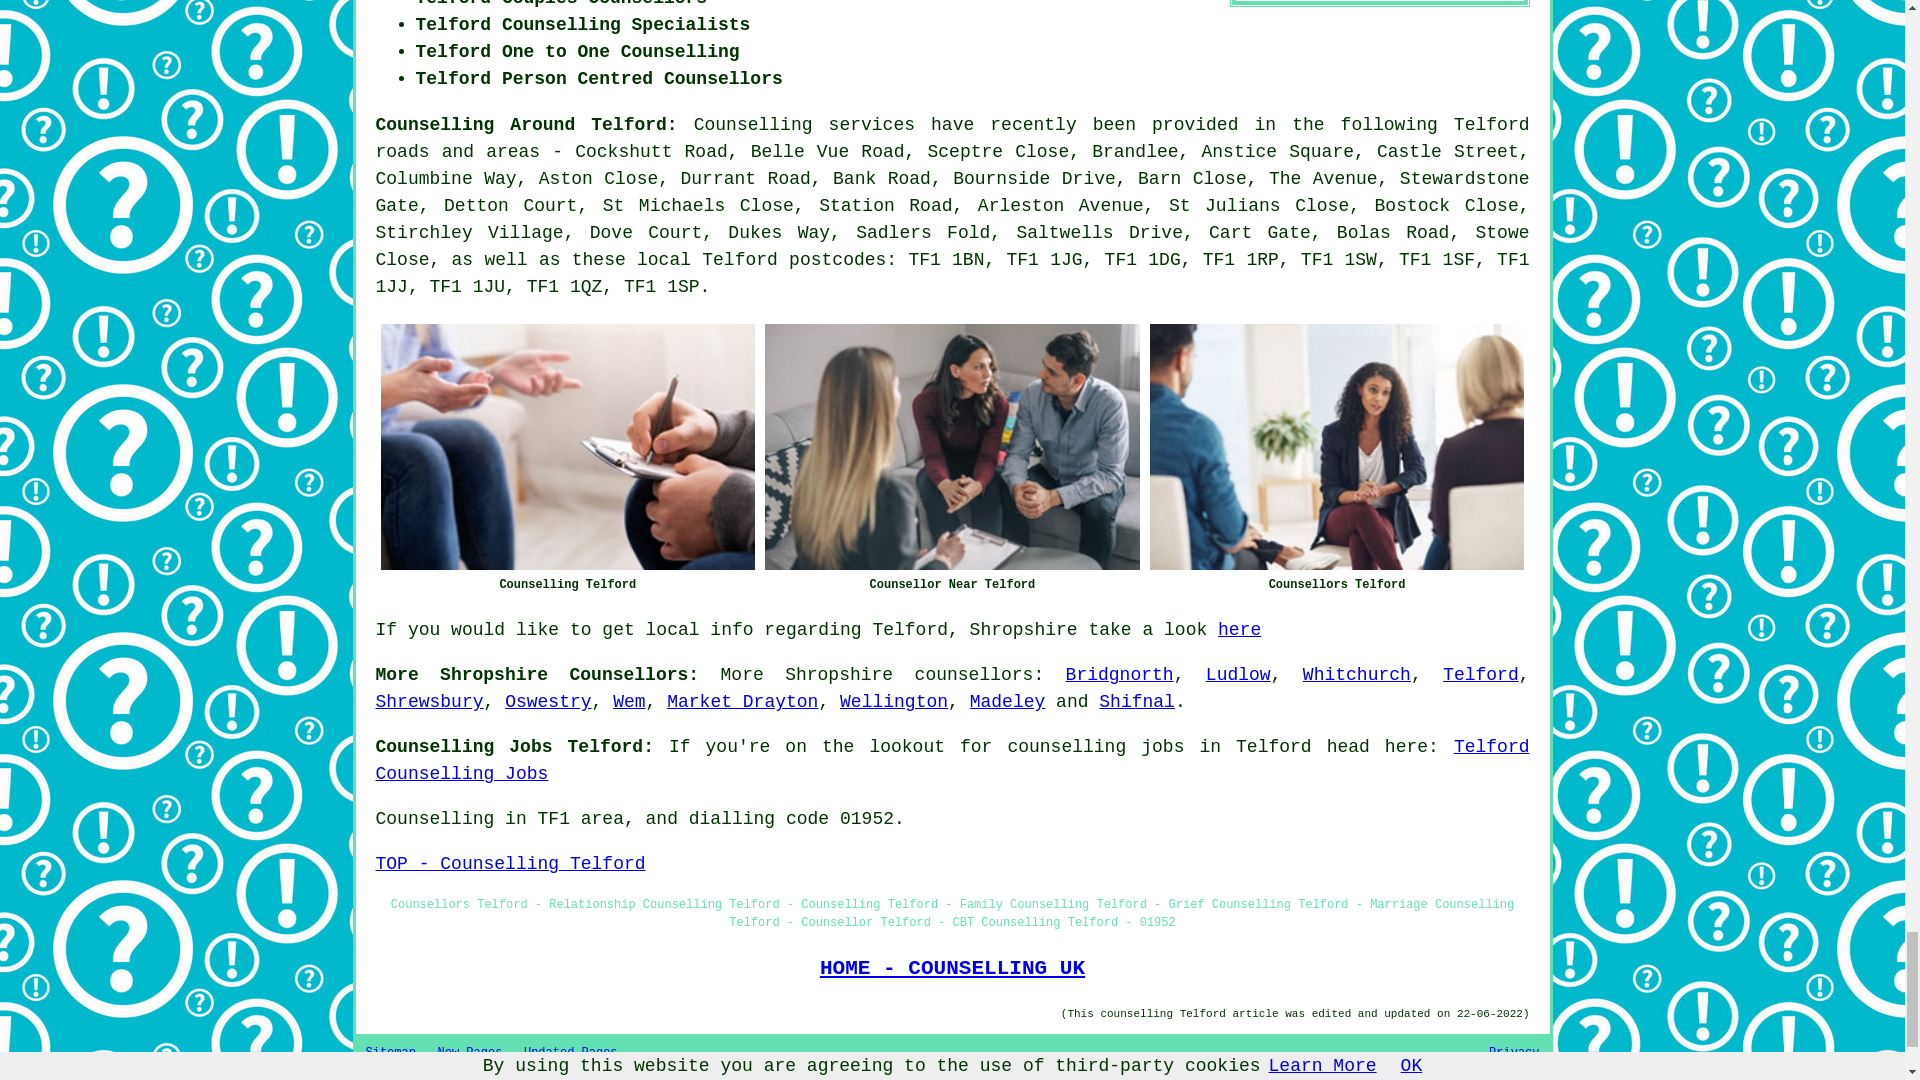 The height and width of the screenshot is (1080, 1920). I want to click on Counselling Telford, so click(567, 447).